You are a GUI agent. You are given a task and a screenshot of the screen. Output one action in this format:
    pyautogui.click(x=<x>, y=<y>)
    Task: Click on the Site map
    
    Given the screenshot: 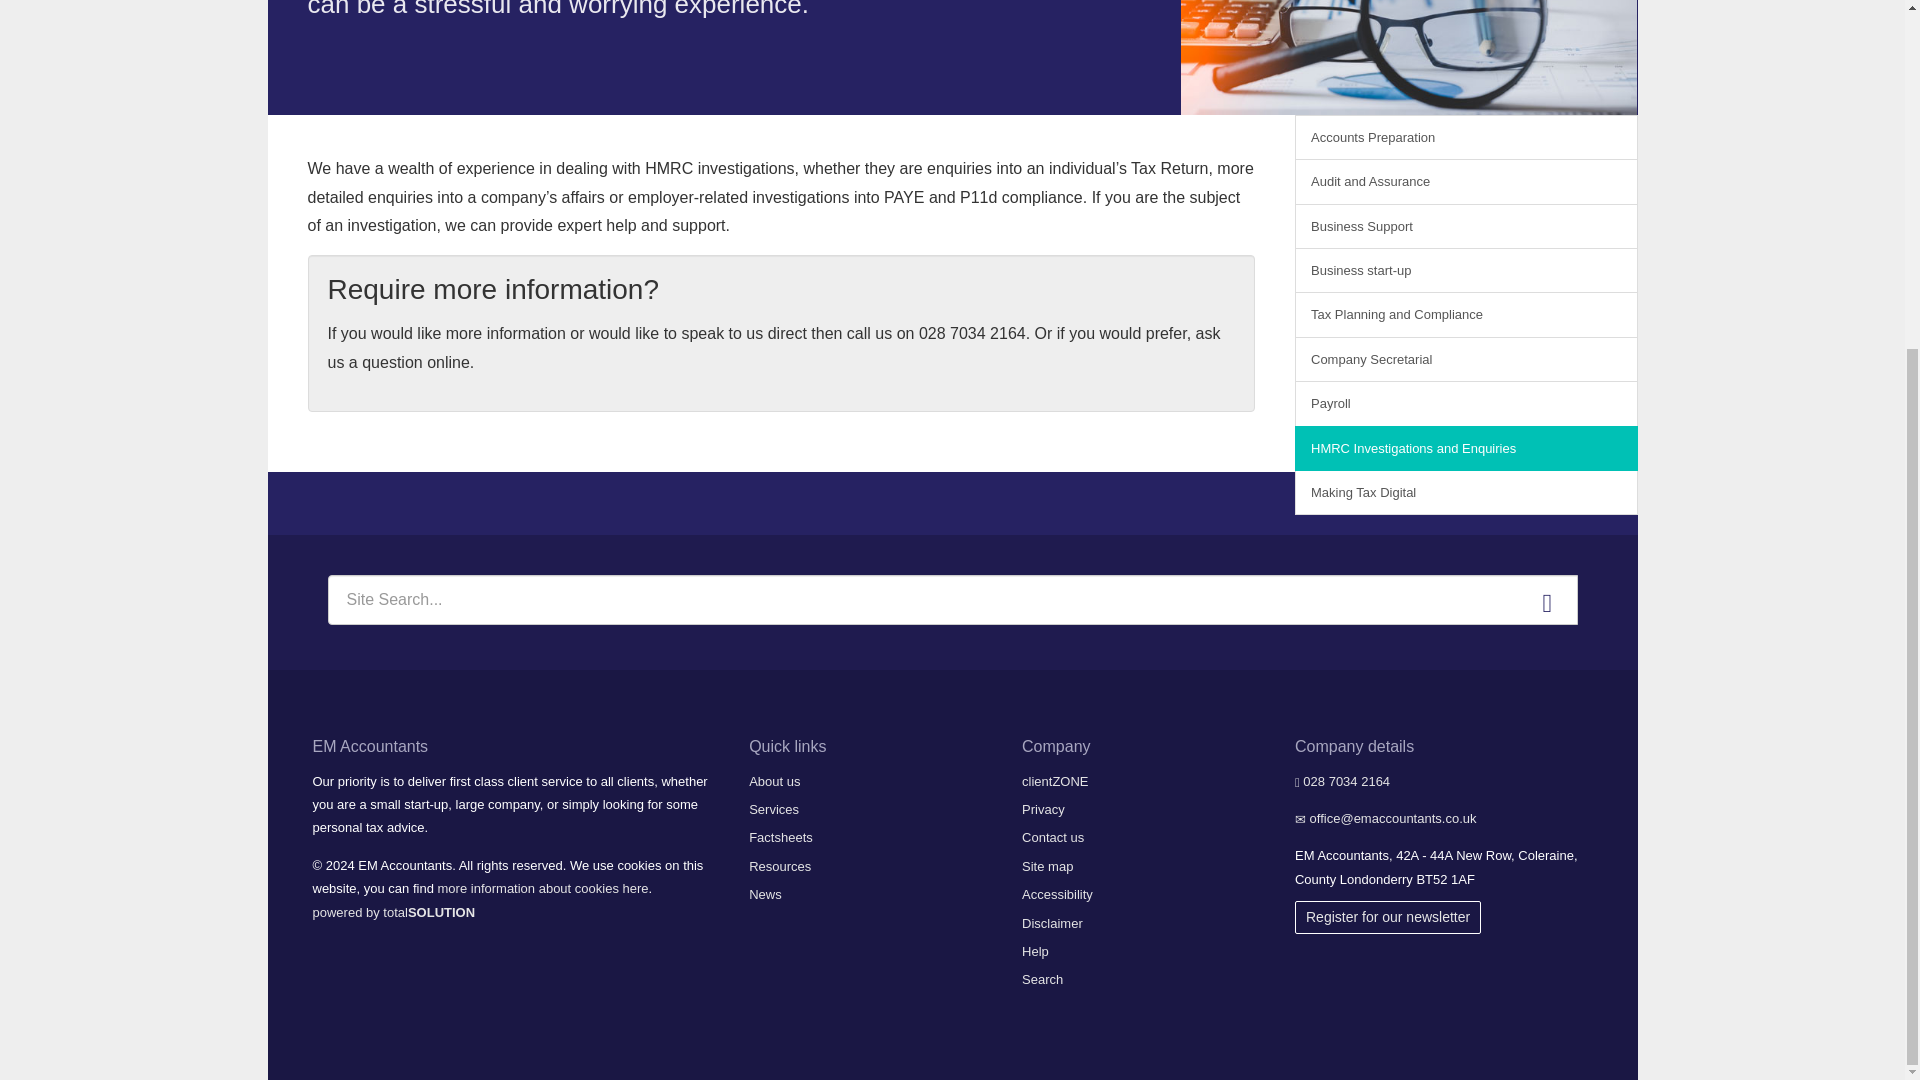 What is the action you would take?
    pyautogui.click(x=1047, y=866)
    